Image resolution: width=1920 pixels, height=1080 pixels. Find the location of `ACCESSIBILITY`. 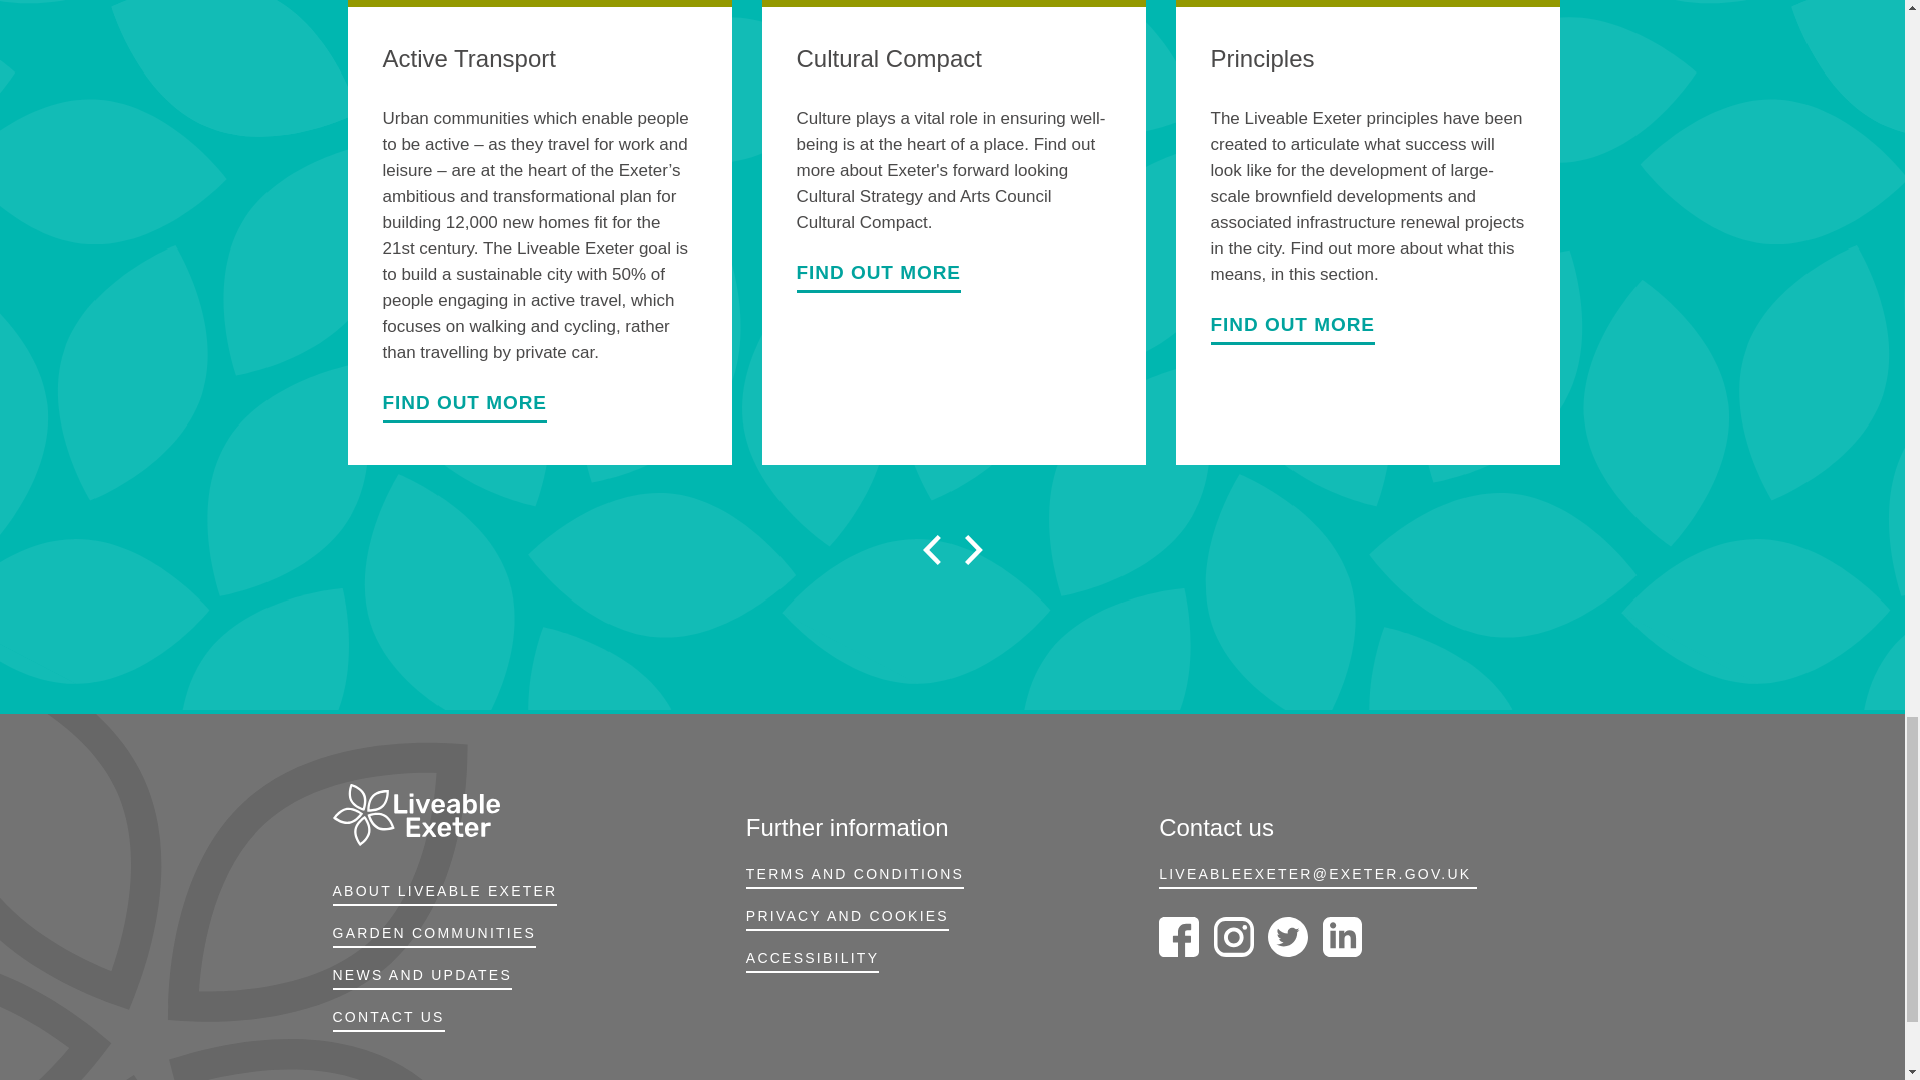

ACCESSIBILITY is located at coordinates (812, 962).